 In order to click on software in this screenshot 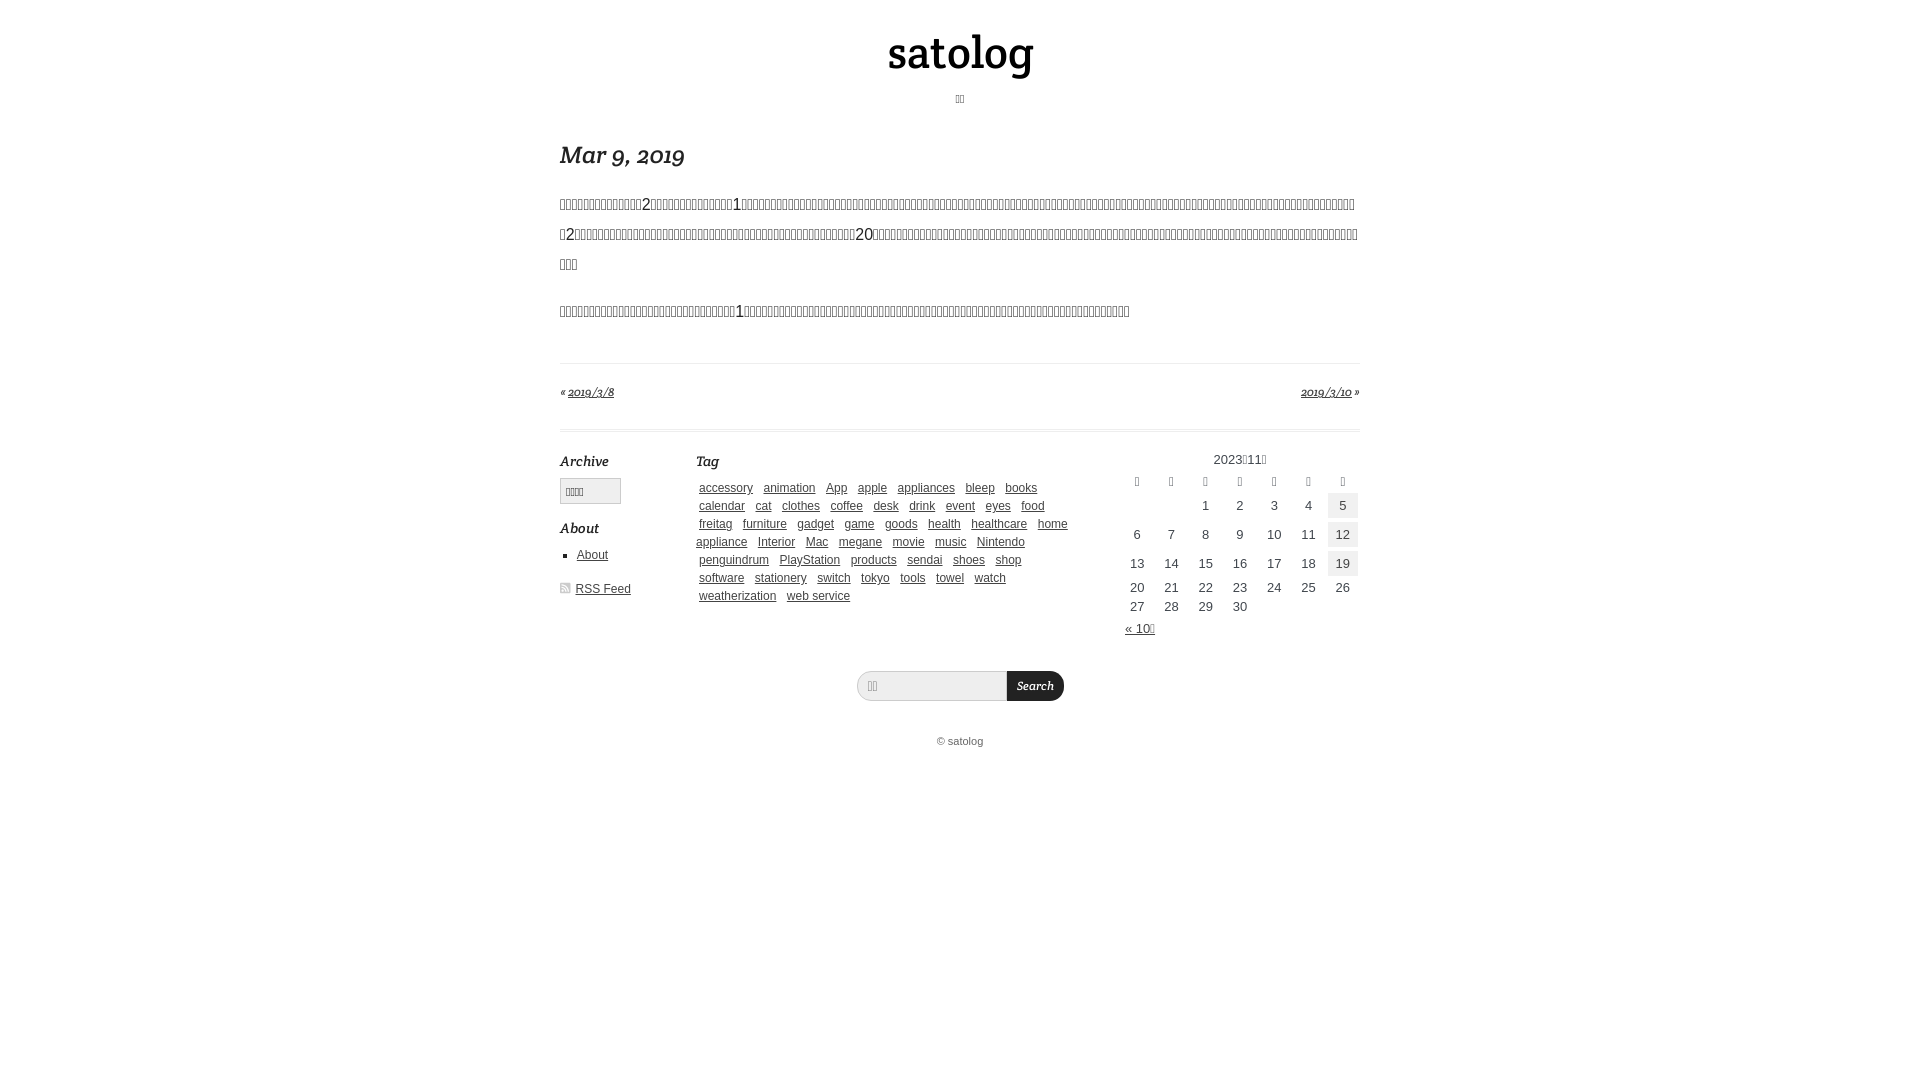, I will do `click(722, 578)`.